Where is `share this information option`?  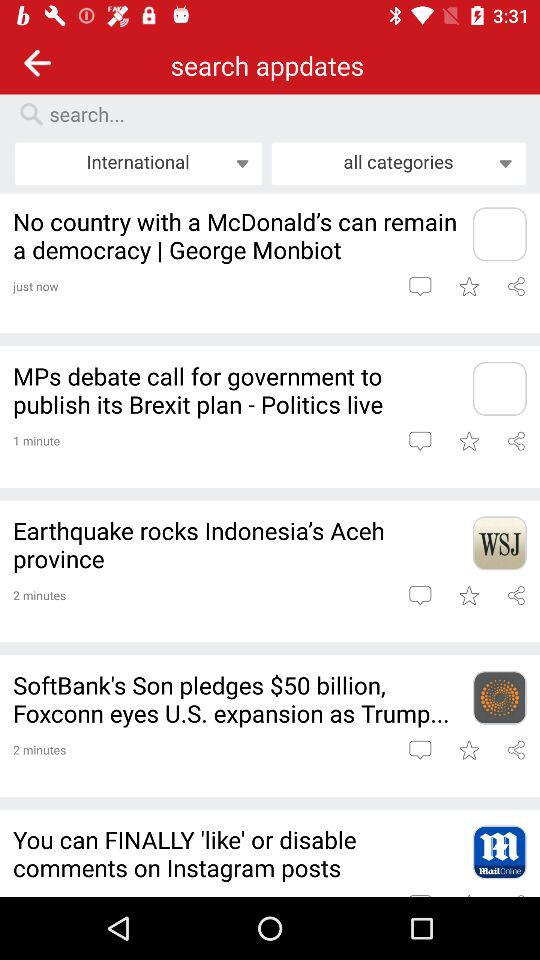 share this information option is located at coordinates (516, 440).